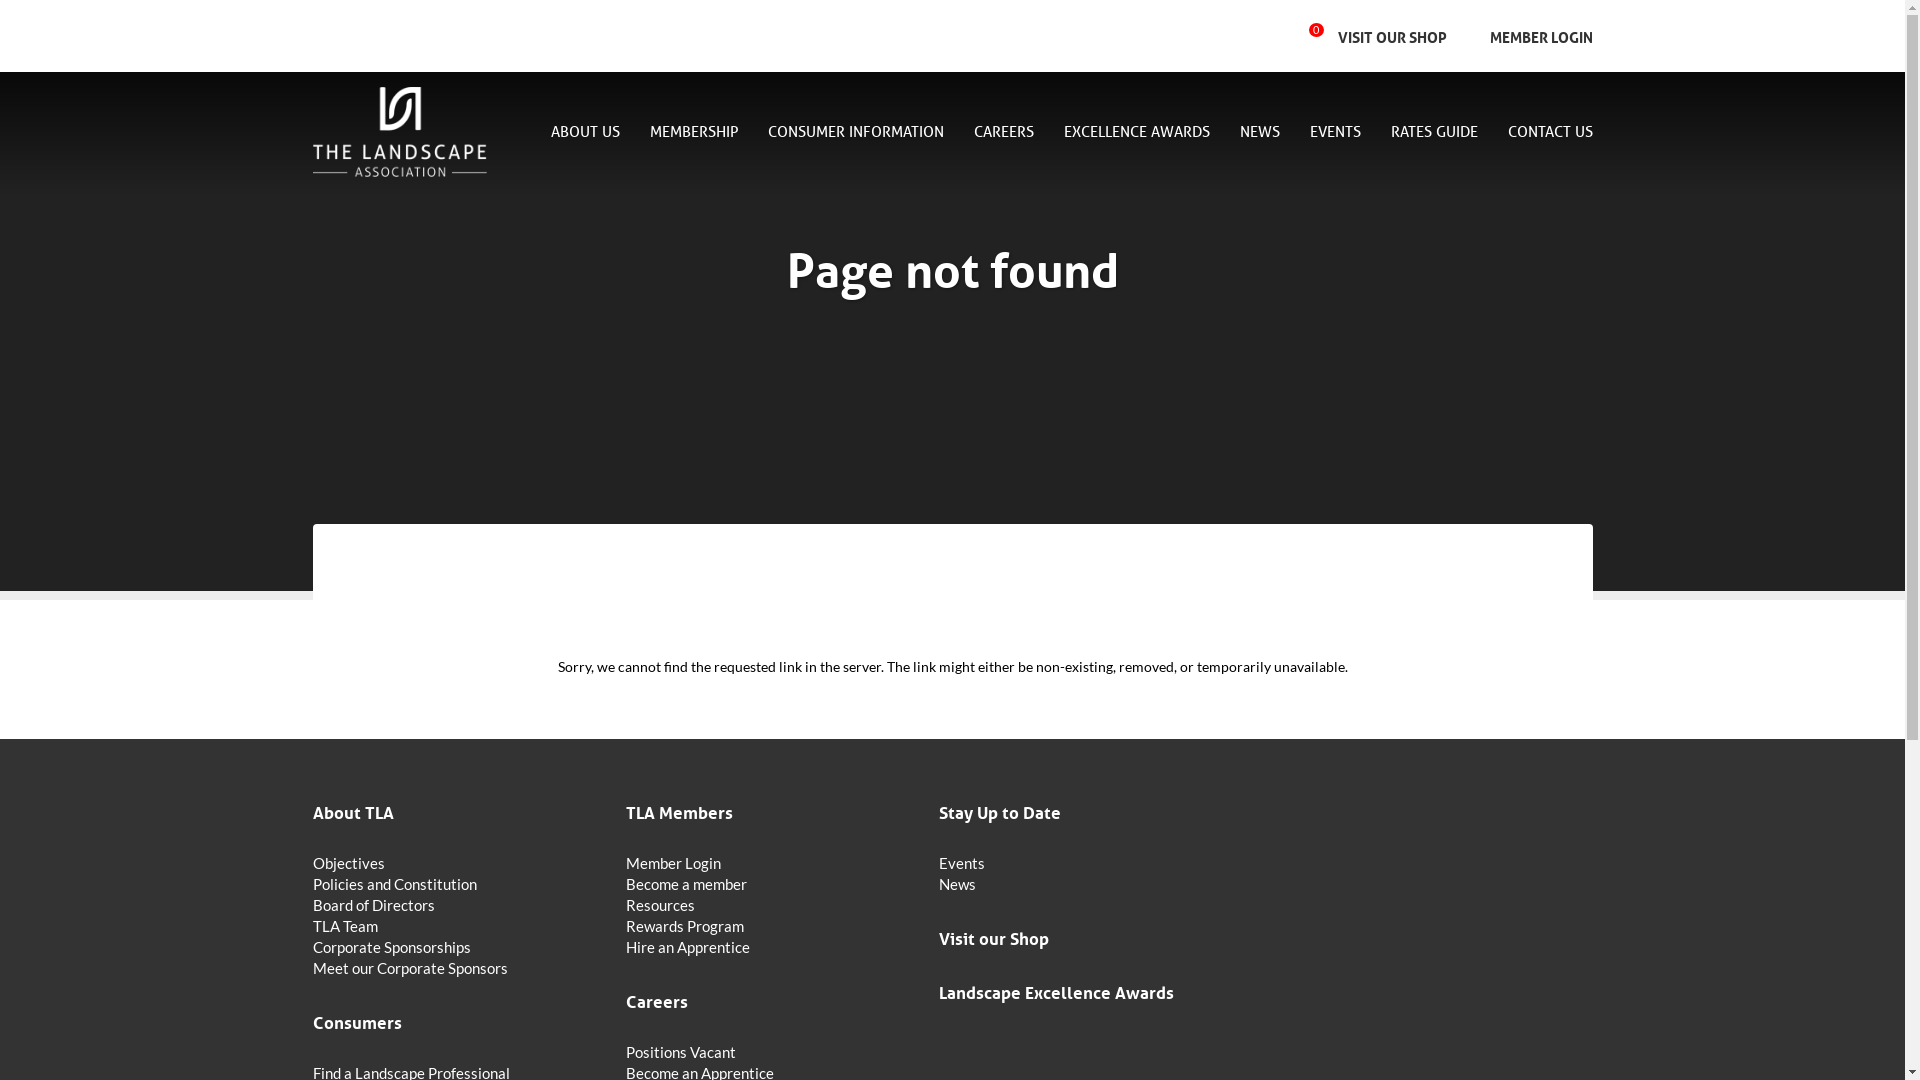  Describe the element at coordinates (1196, 36) in the screenshot. I see `Search` at that location.